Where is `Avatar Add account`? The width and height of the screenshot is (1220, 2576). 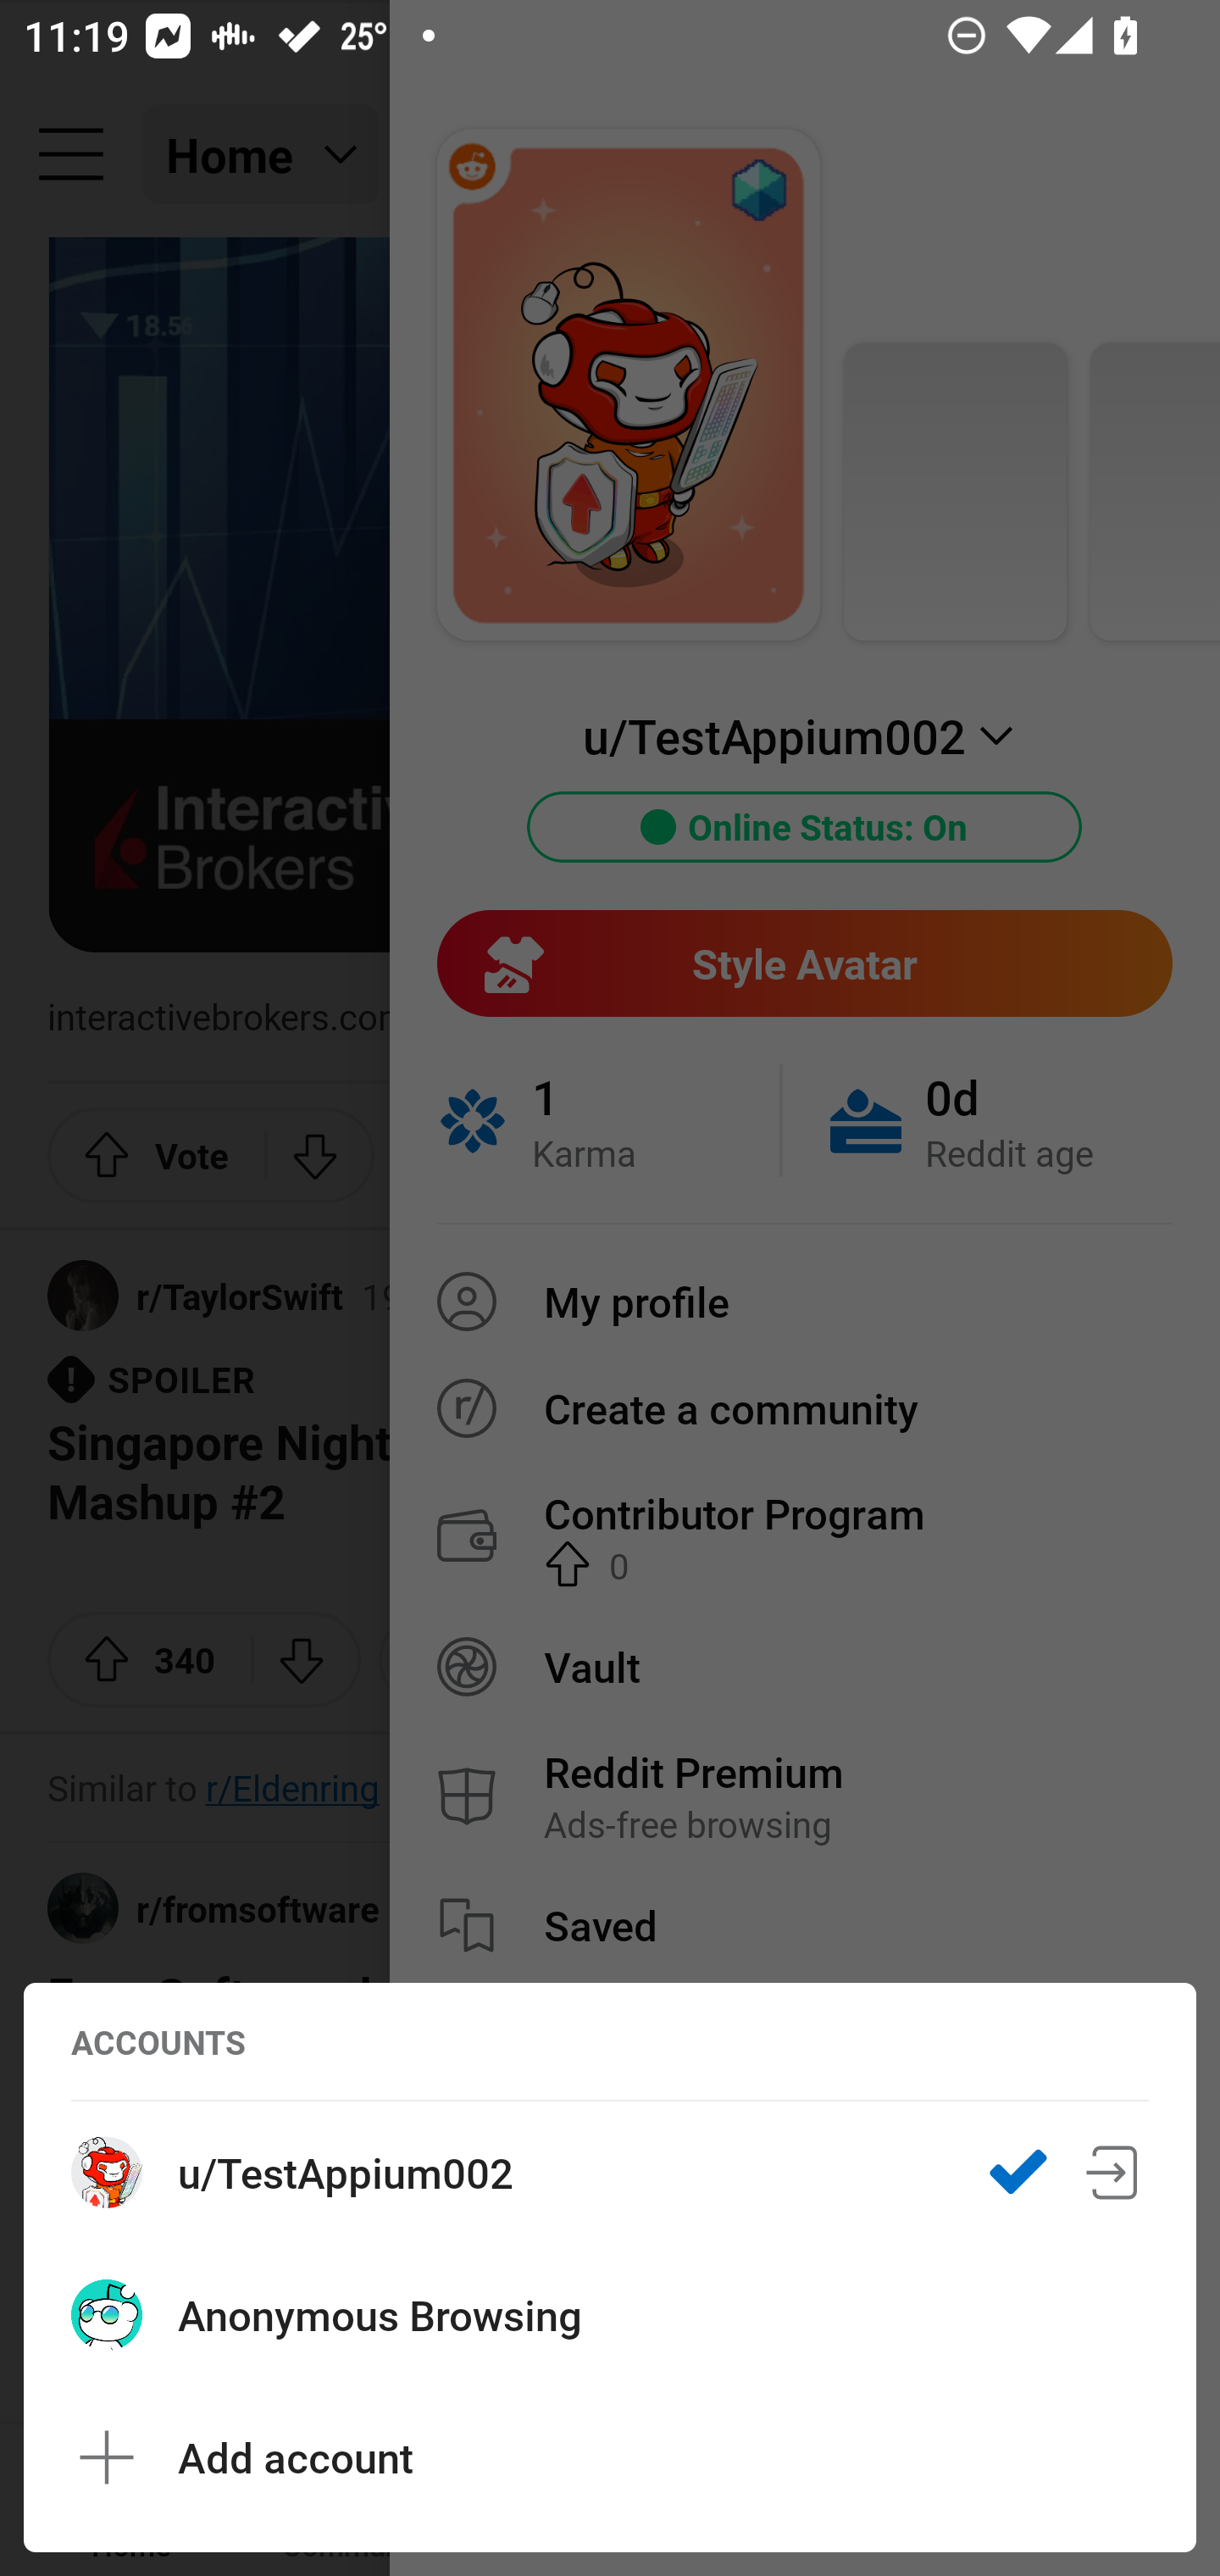
Avatar Add account is located at coordinates (610, 2457).